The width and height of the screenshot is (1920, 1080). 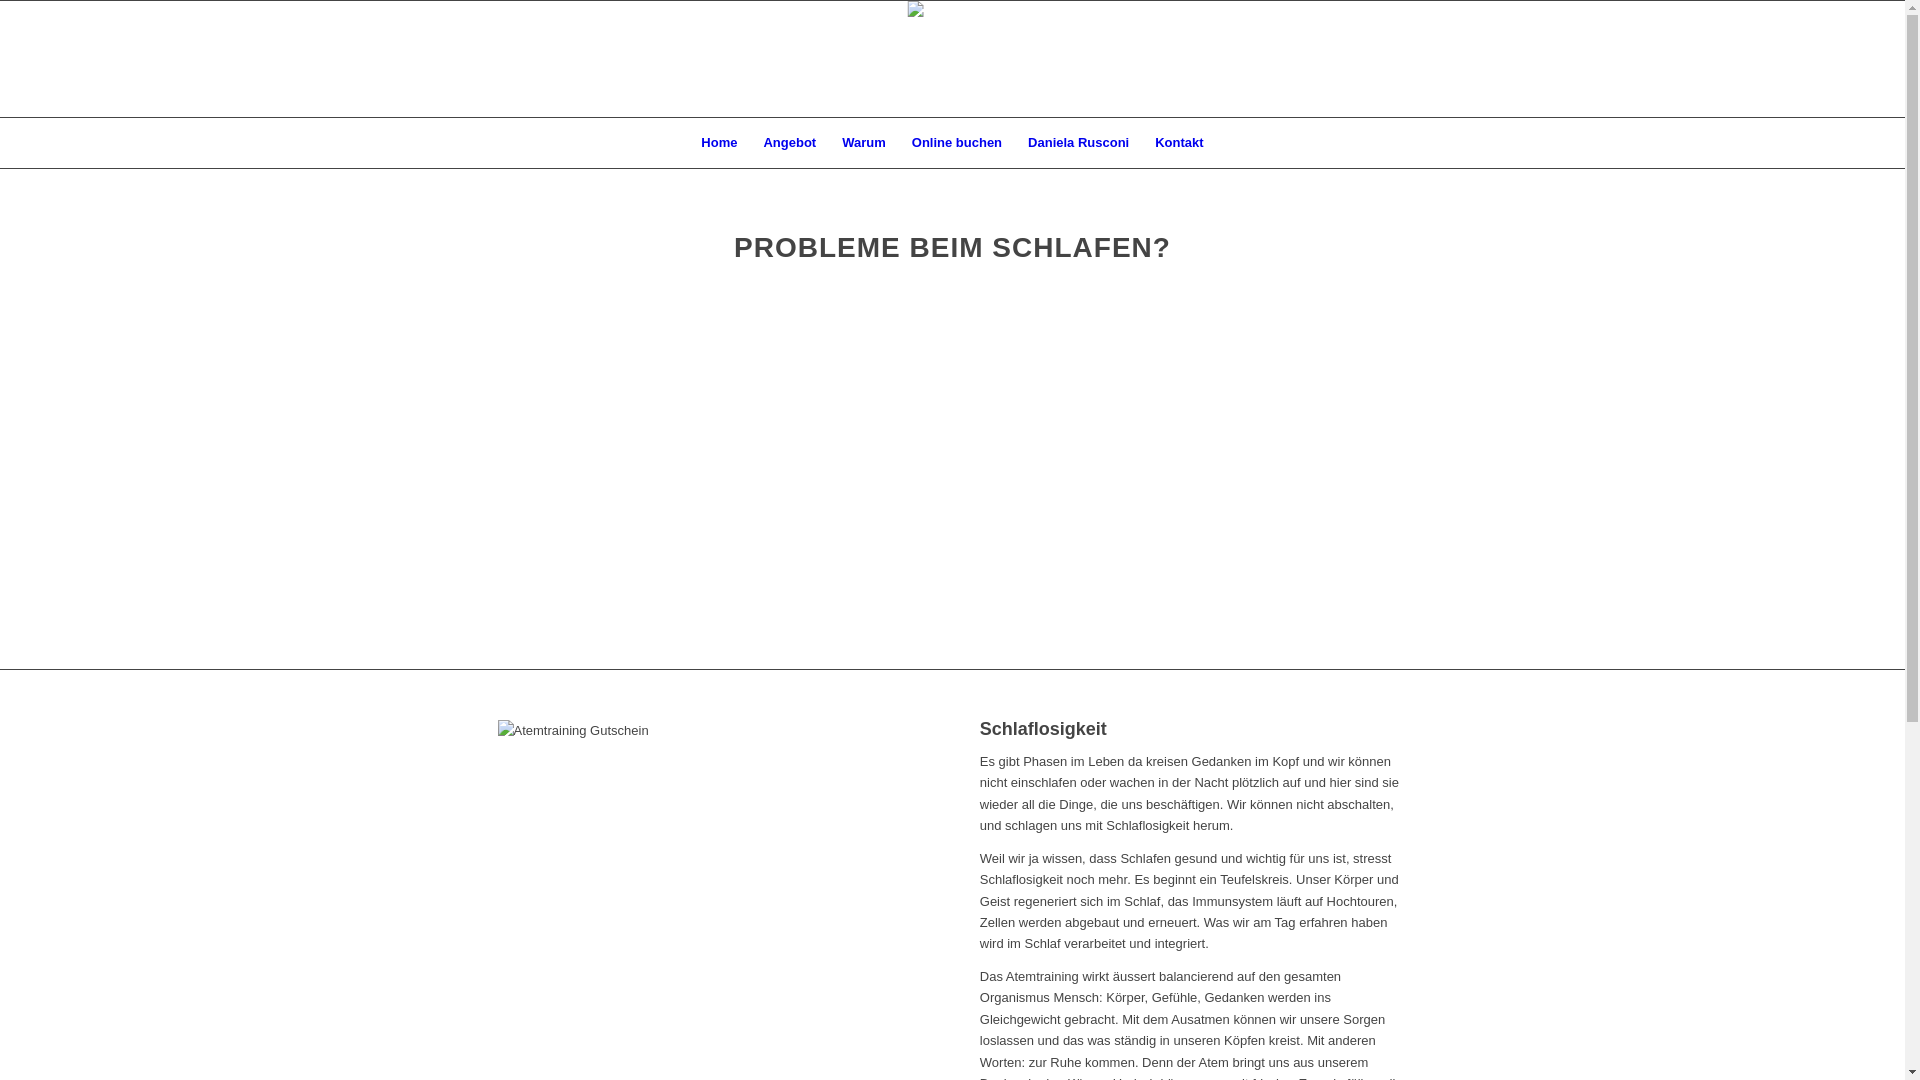 What do you see at coordinates (952, 16) in the screenshot?
I see `atemtraining_ch_logo` at bounding box center [952, 16].